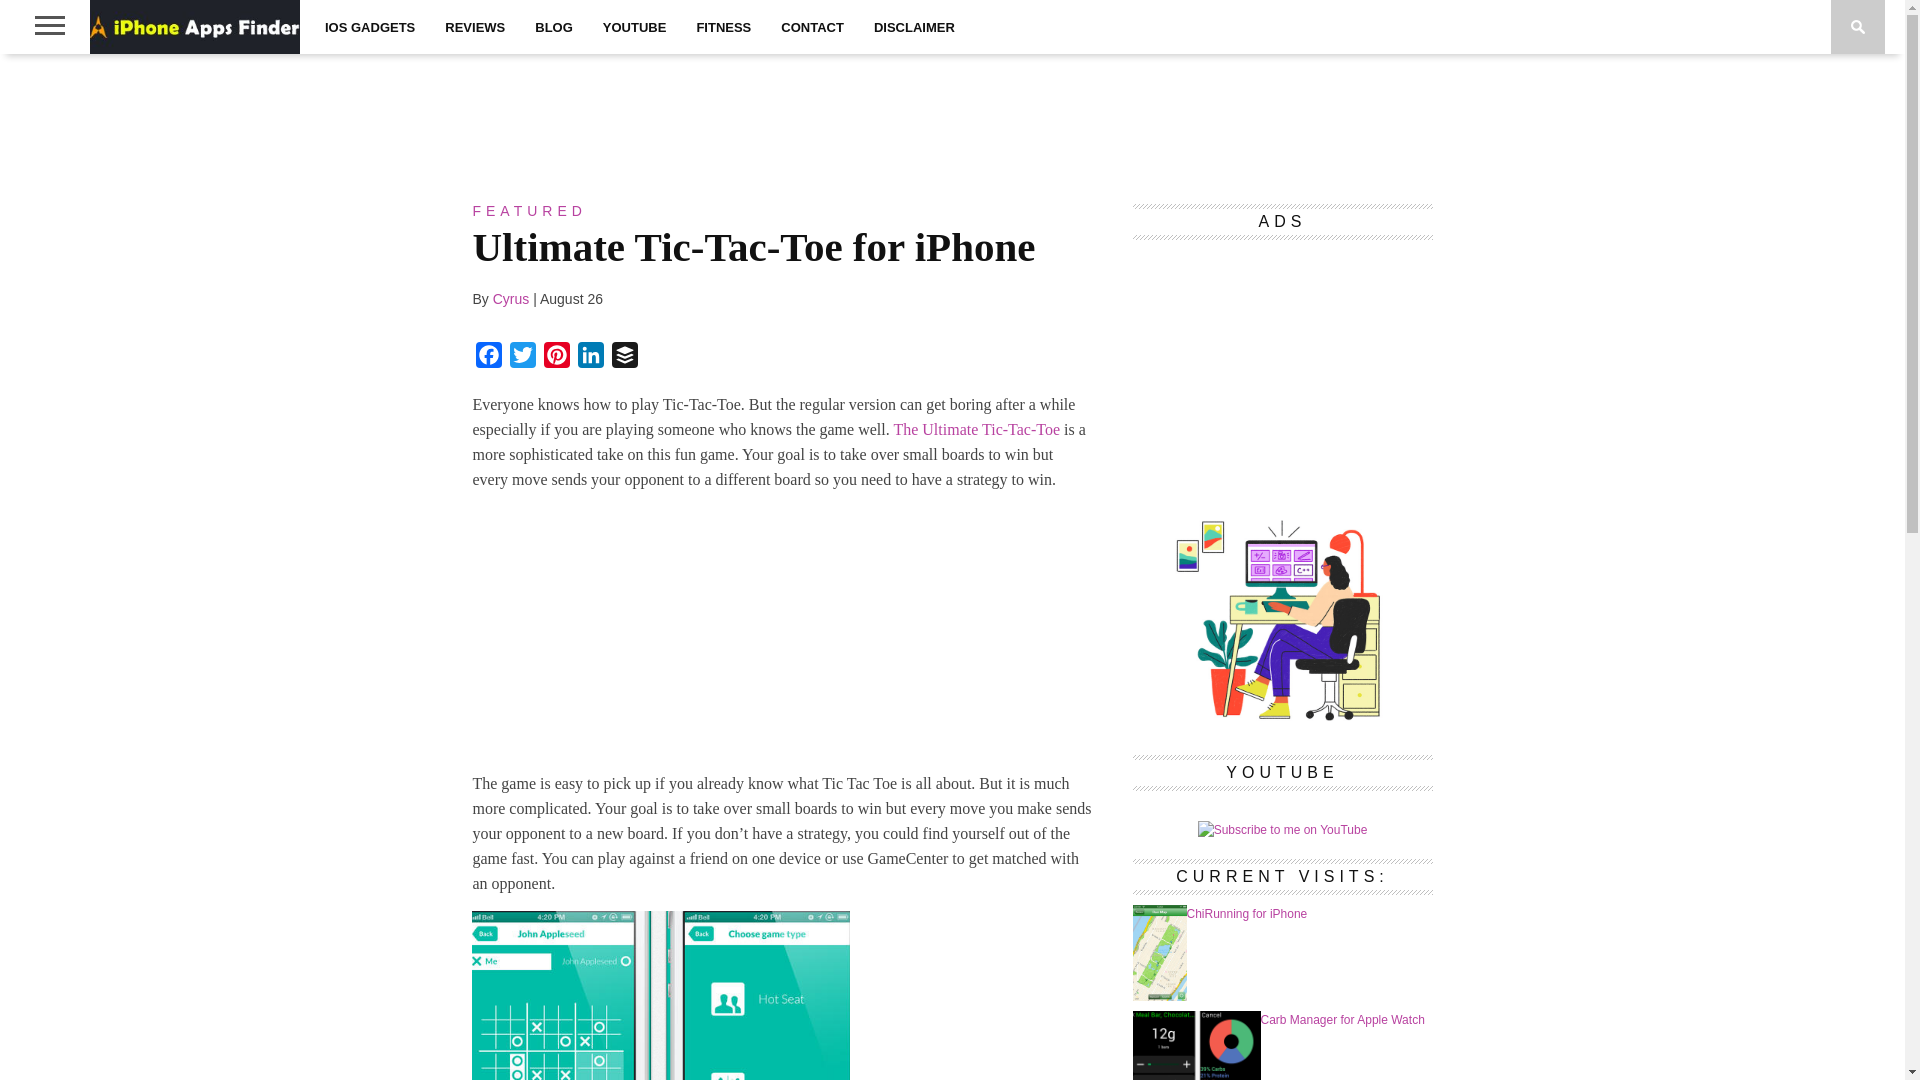 The height and width of the screenshot is (1080, 1920). I want to click on DISCLAIMER, so click(914, 27).